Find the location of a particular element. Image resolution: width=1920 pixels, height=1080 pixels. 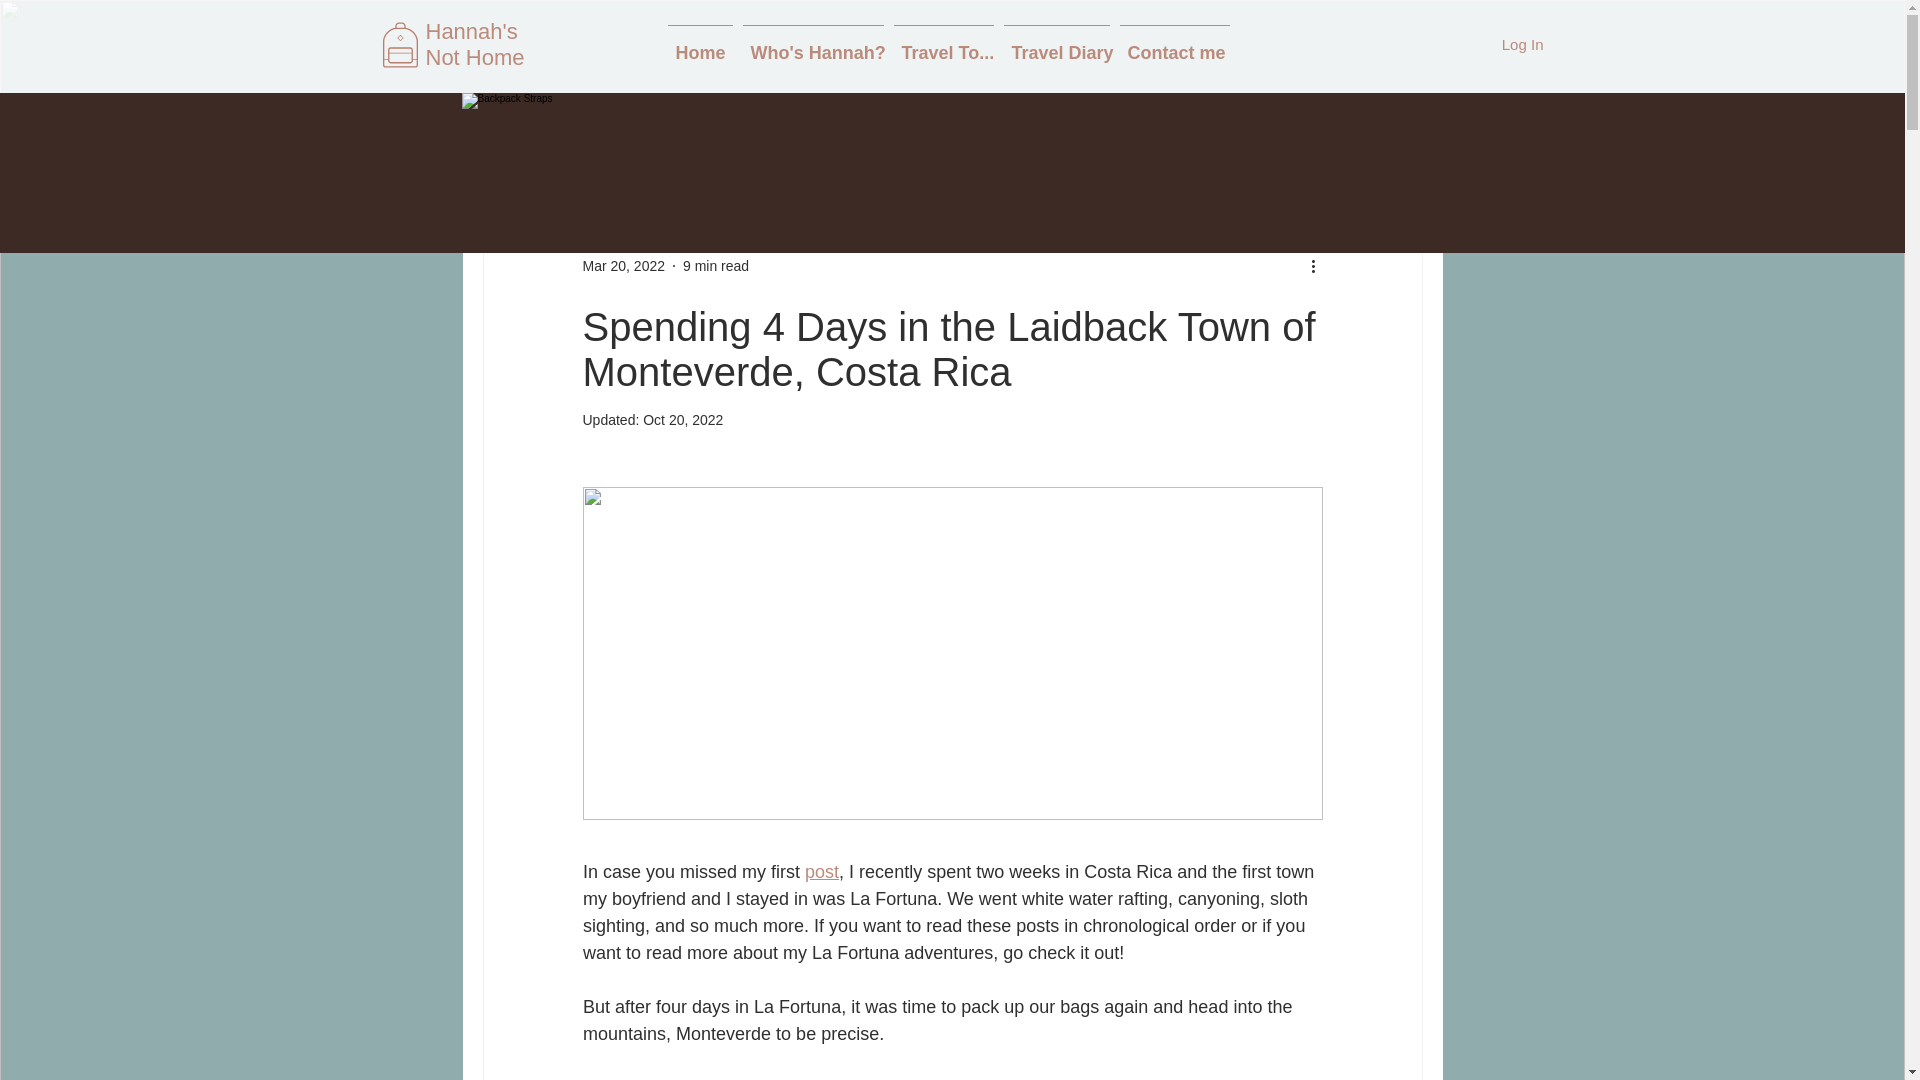

Travel To... is located at coordinates (942, 44).